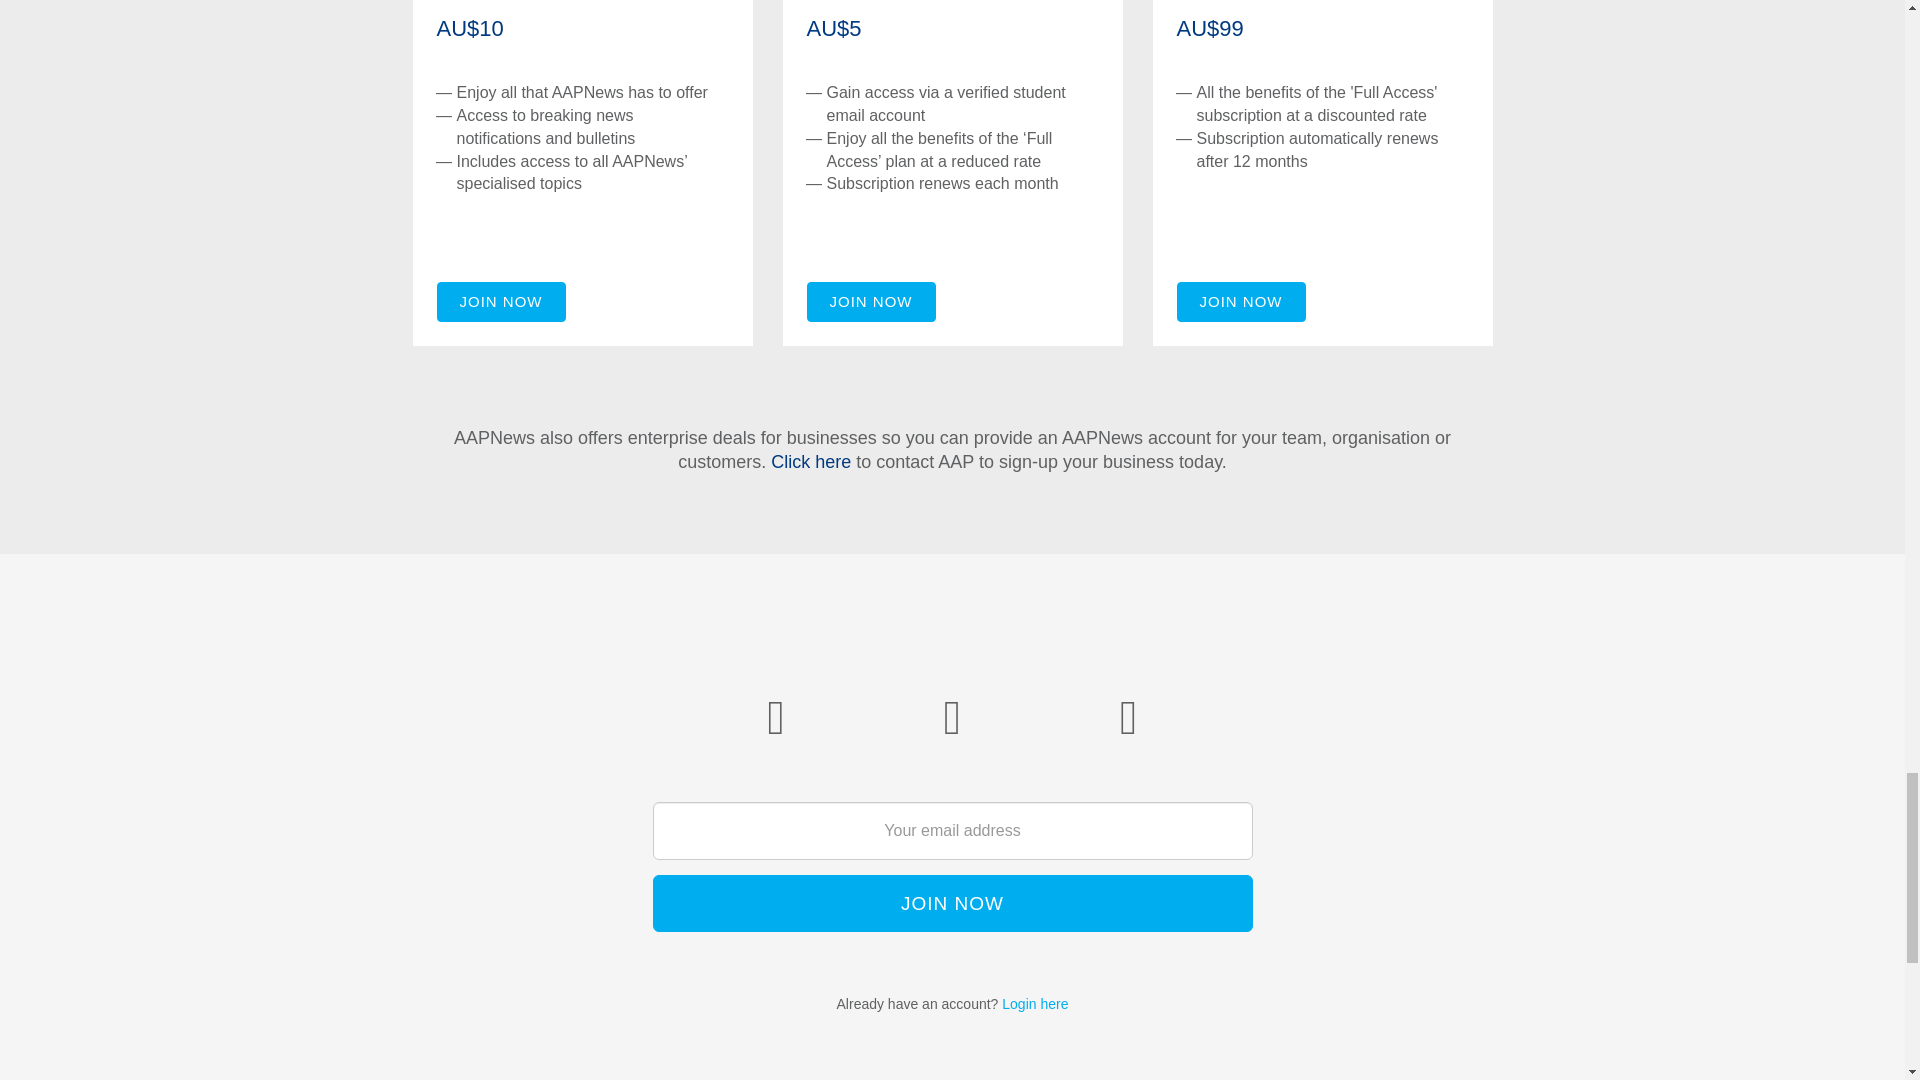 This screenshot has height=1080, width=1920. What do you see at coordinates (952, 903) in the screenshot?
I see `JOIN NOW` at bounding box center [952, 903].